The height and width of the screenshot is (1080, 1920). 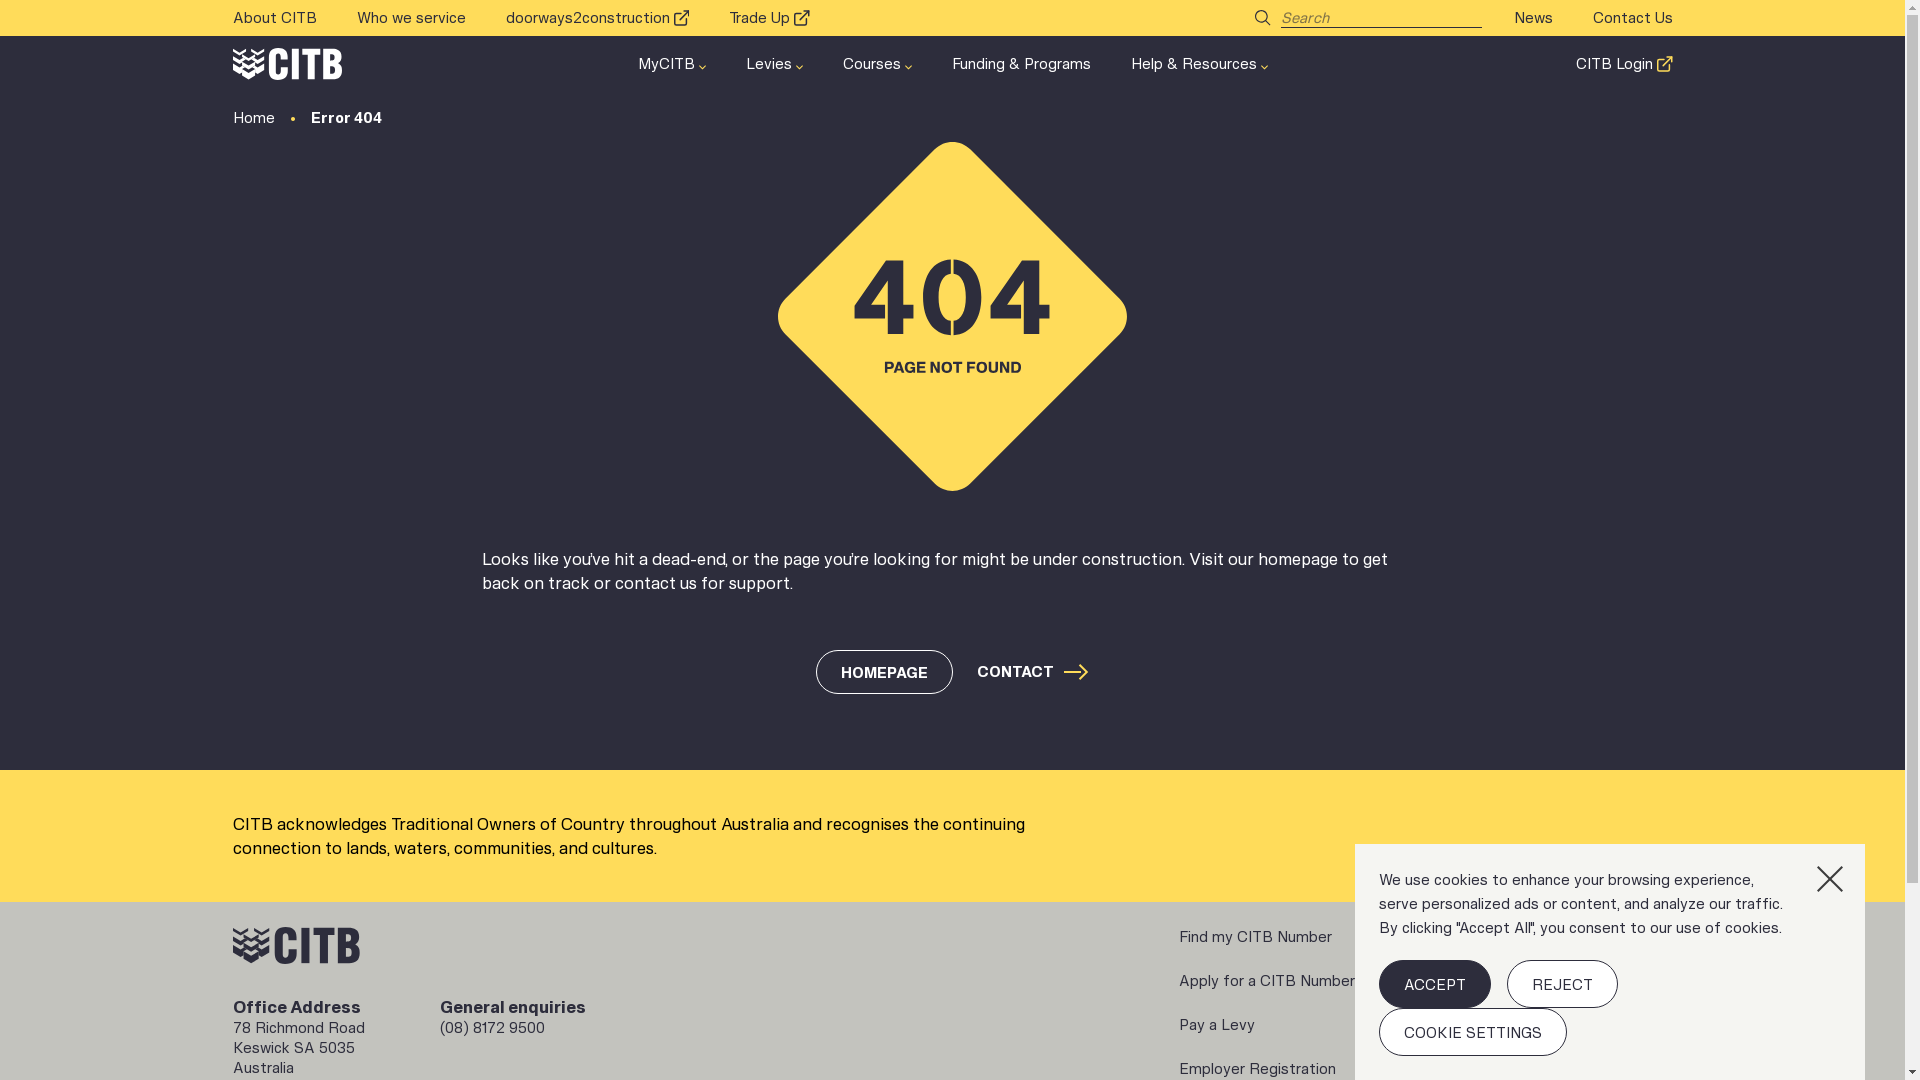 I want to click on (08) 8172 9500, so click(x=492, y=1028).